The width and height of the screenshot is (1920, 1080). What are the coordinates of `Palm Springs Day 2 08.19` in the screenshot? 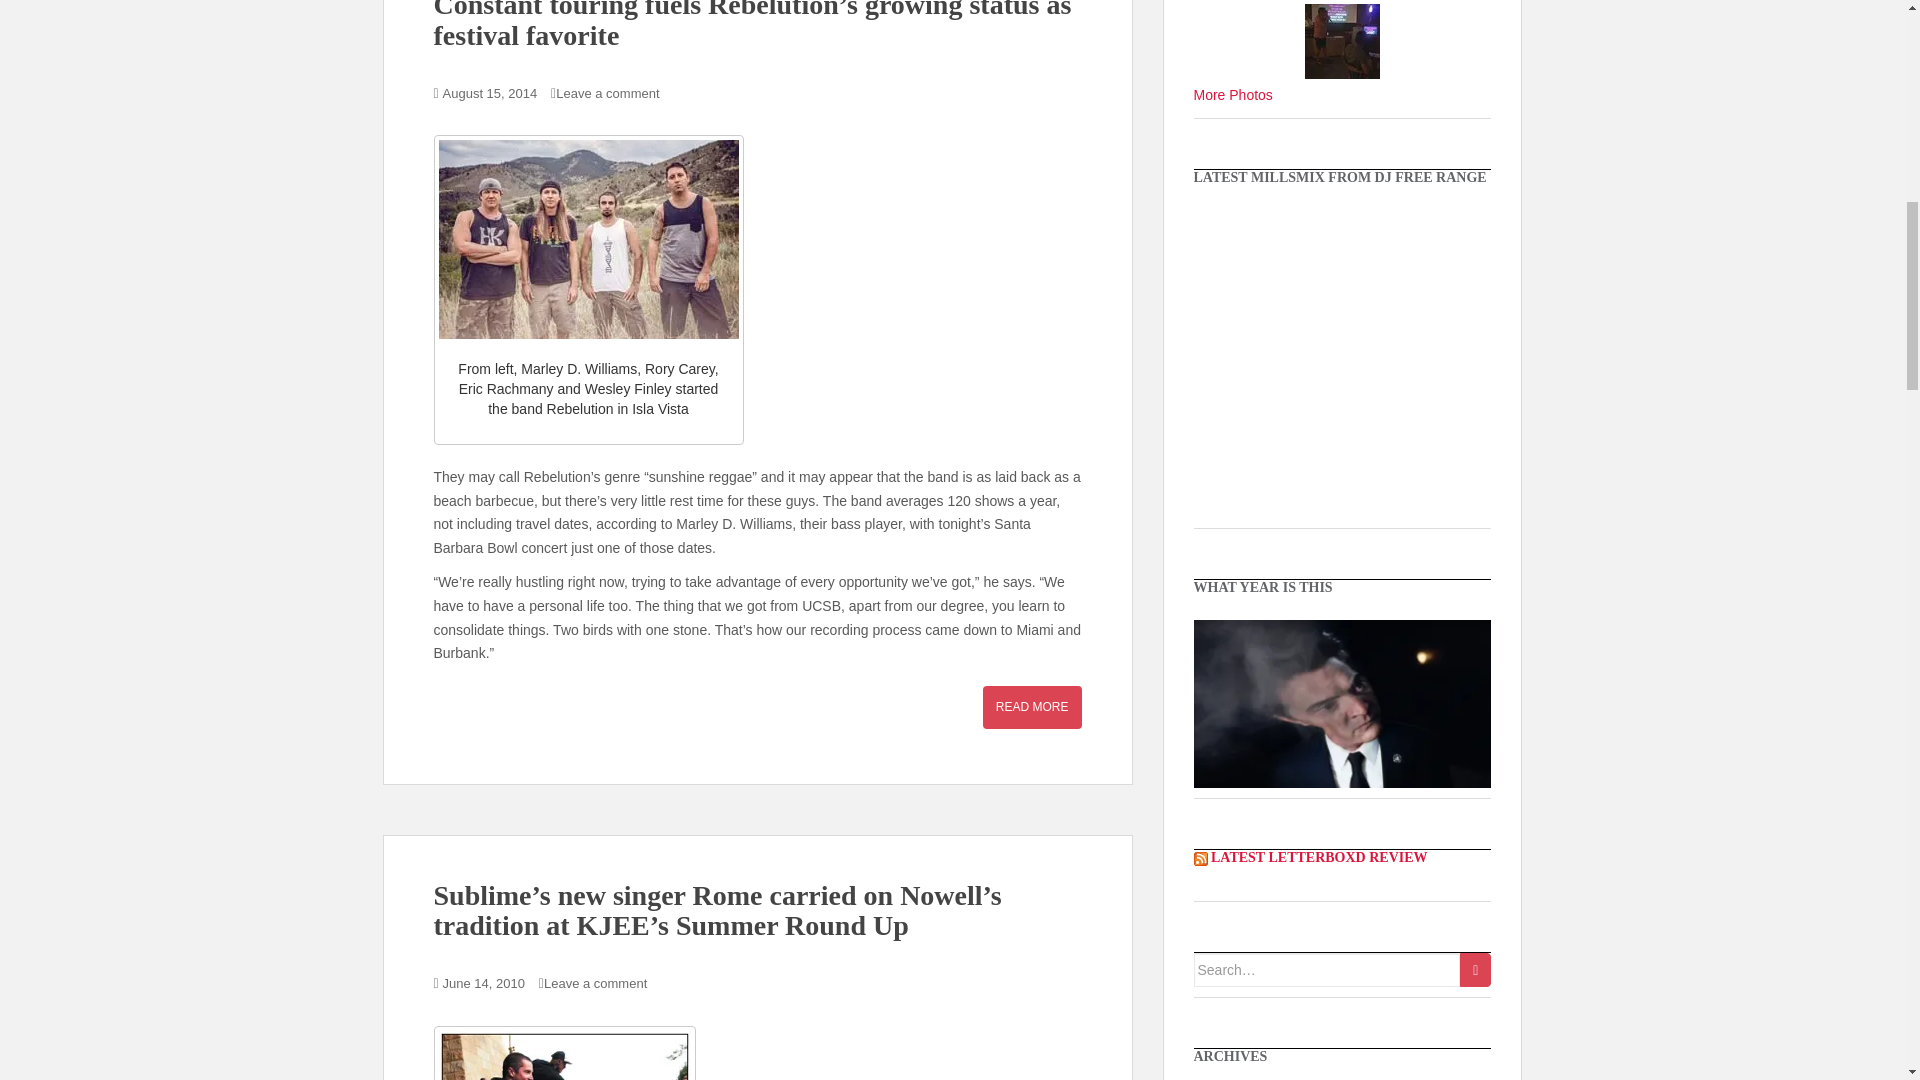 It's located at (1342, 41).